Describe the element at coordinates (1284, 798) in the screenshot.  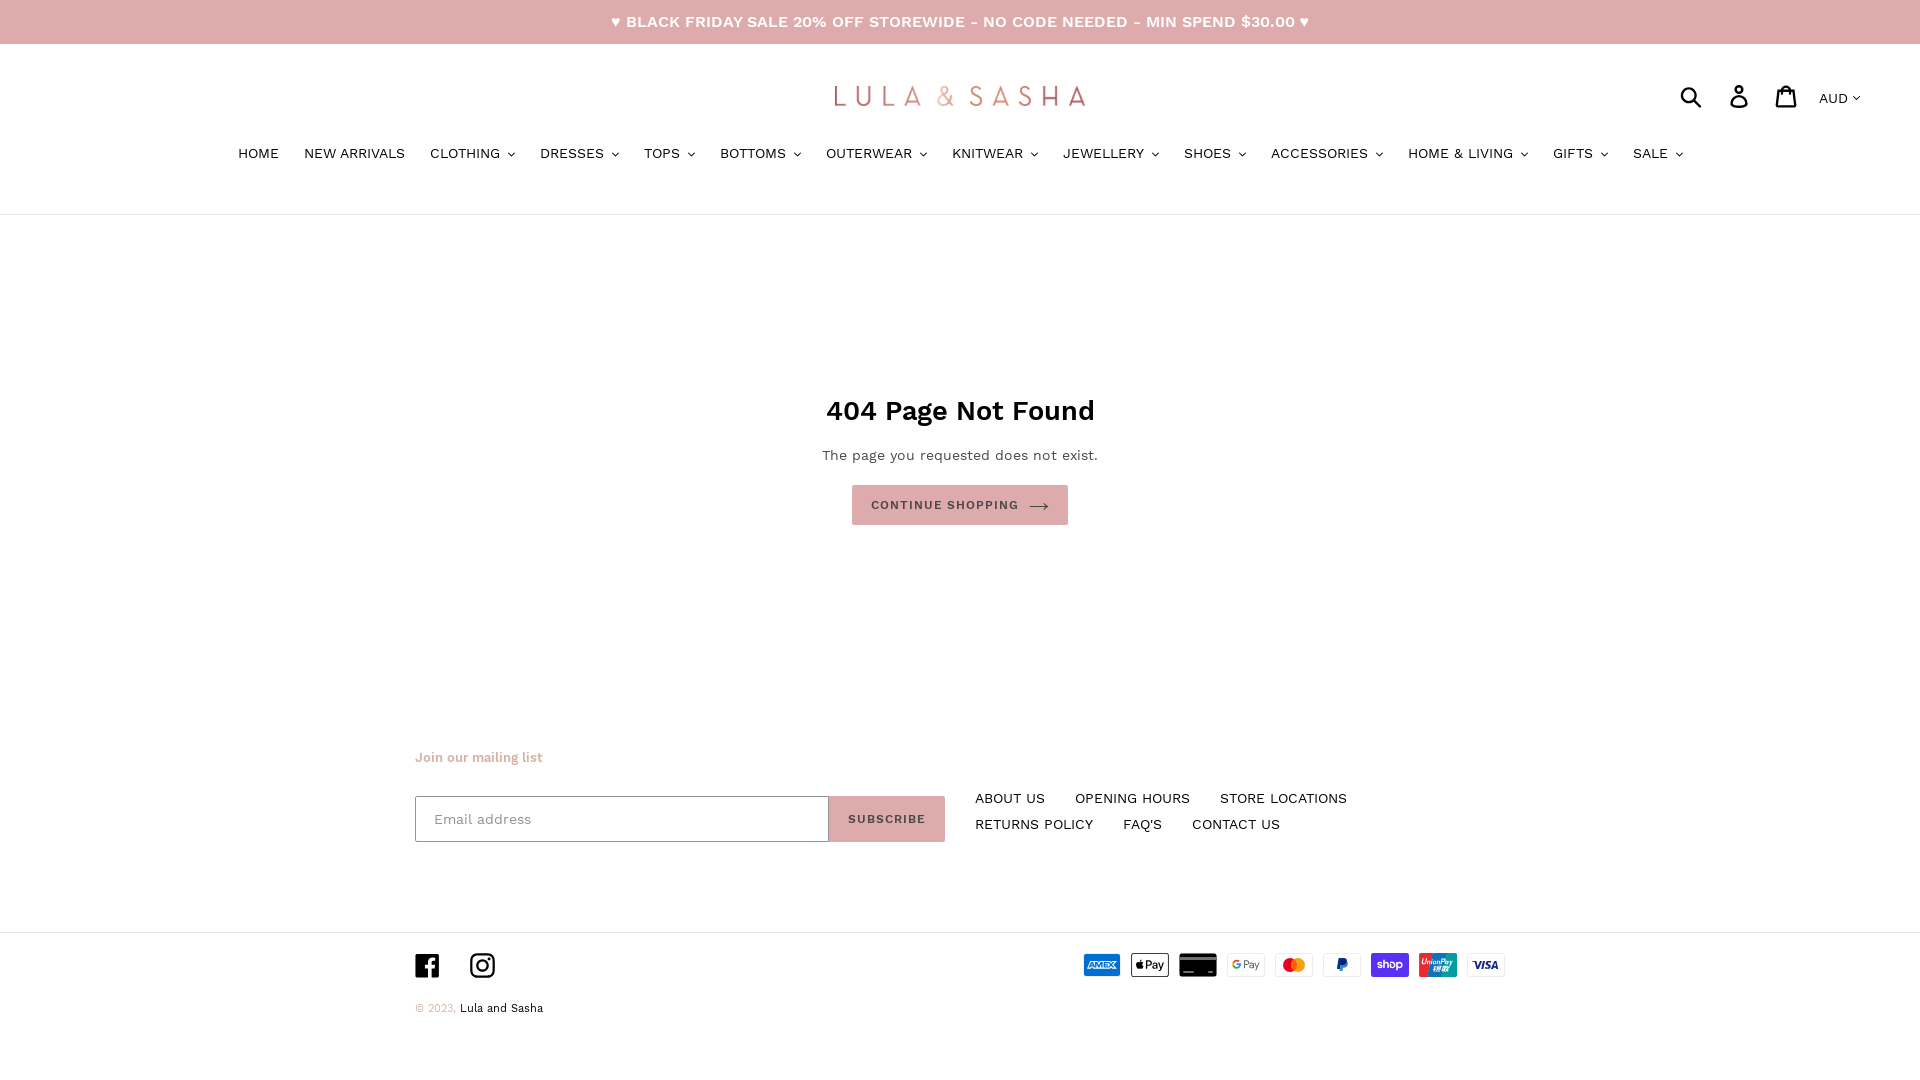
I see `STORE LOCATIONS` at that location.